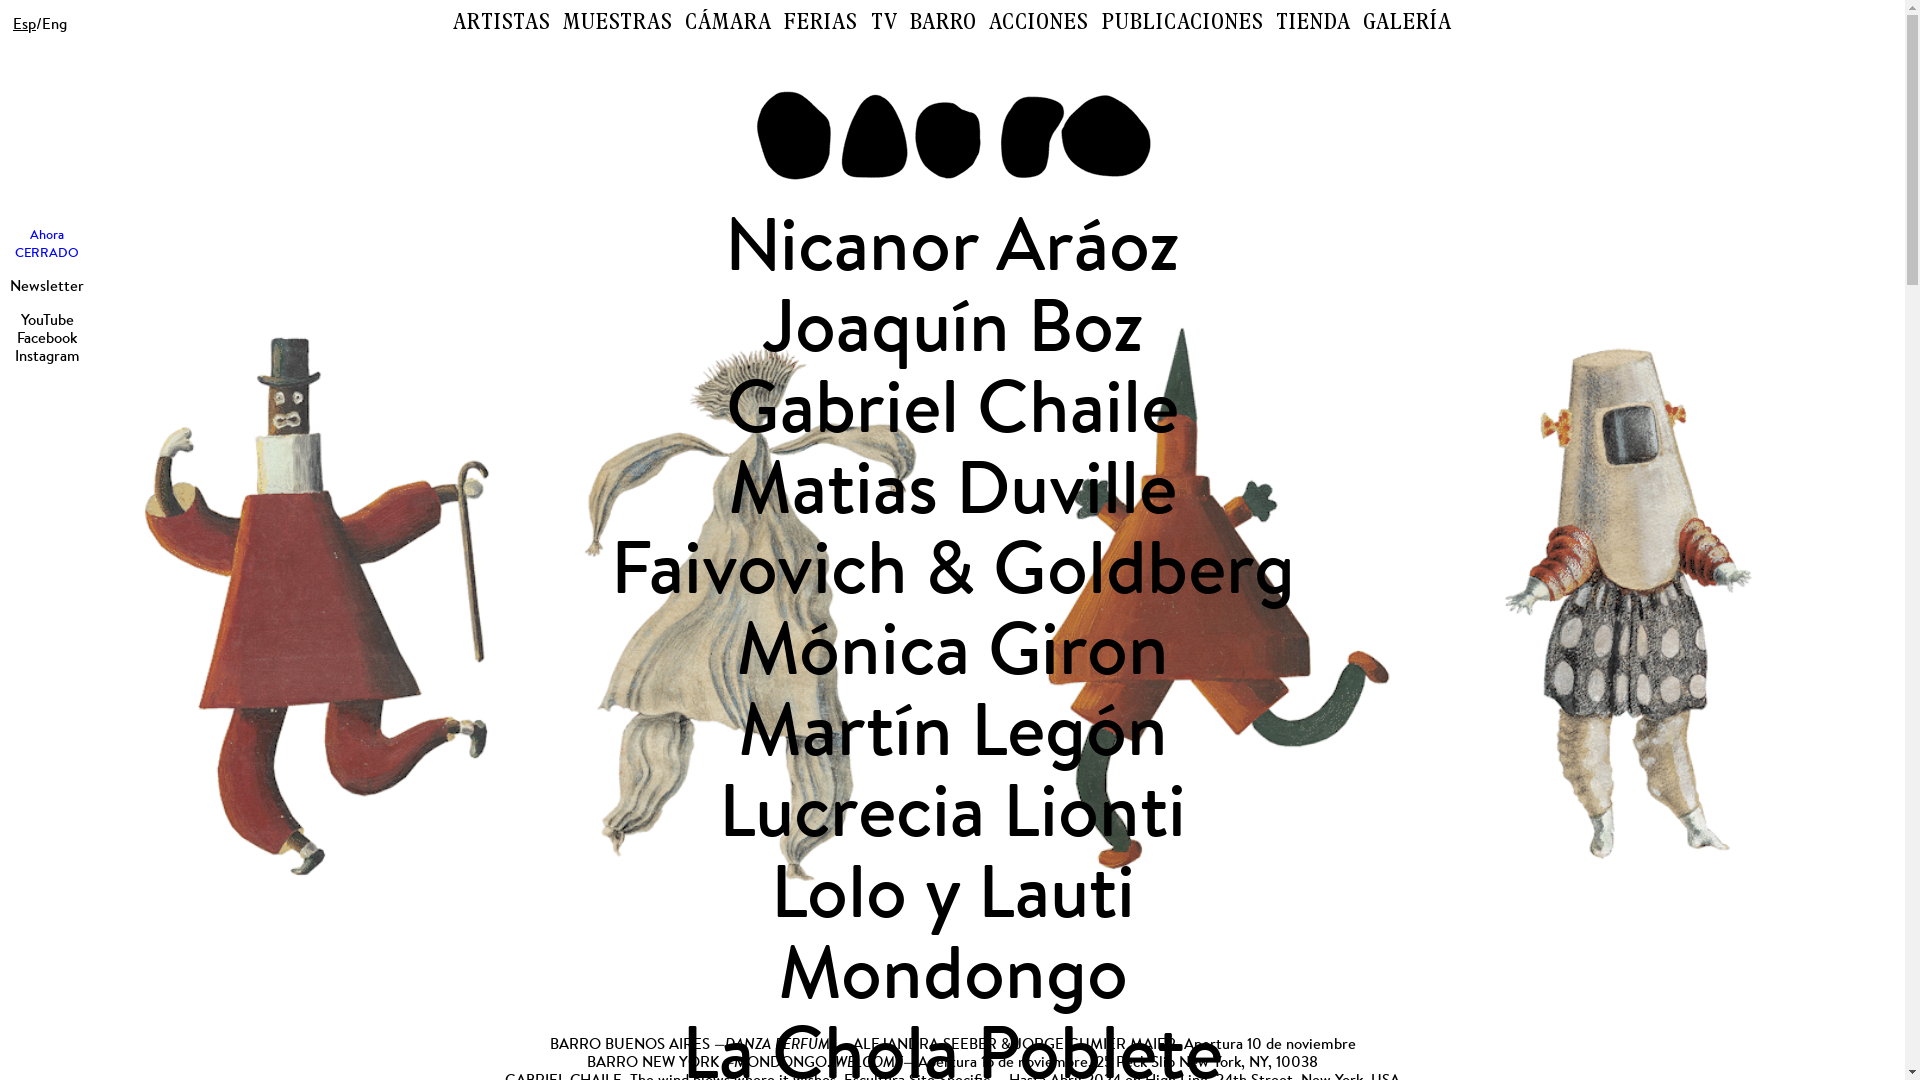 Image resolution: width=1920 pixels, height=1080 pixels. I want to click on ARTISTAS, so click(501, 24).